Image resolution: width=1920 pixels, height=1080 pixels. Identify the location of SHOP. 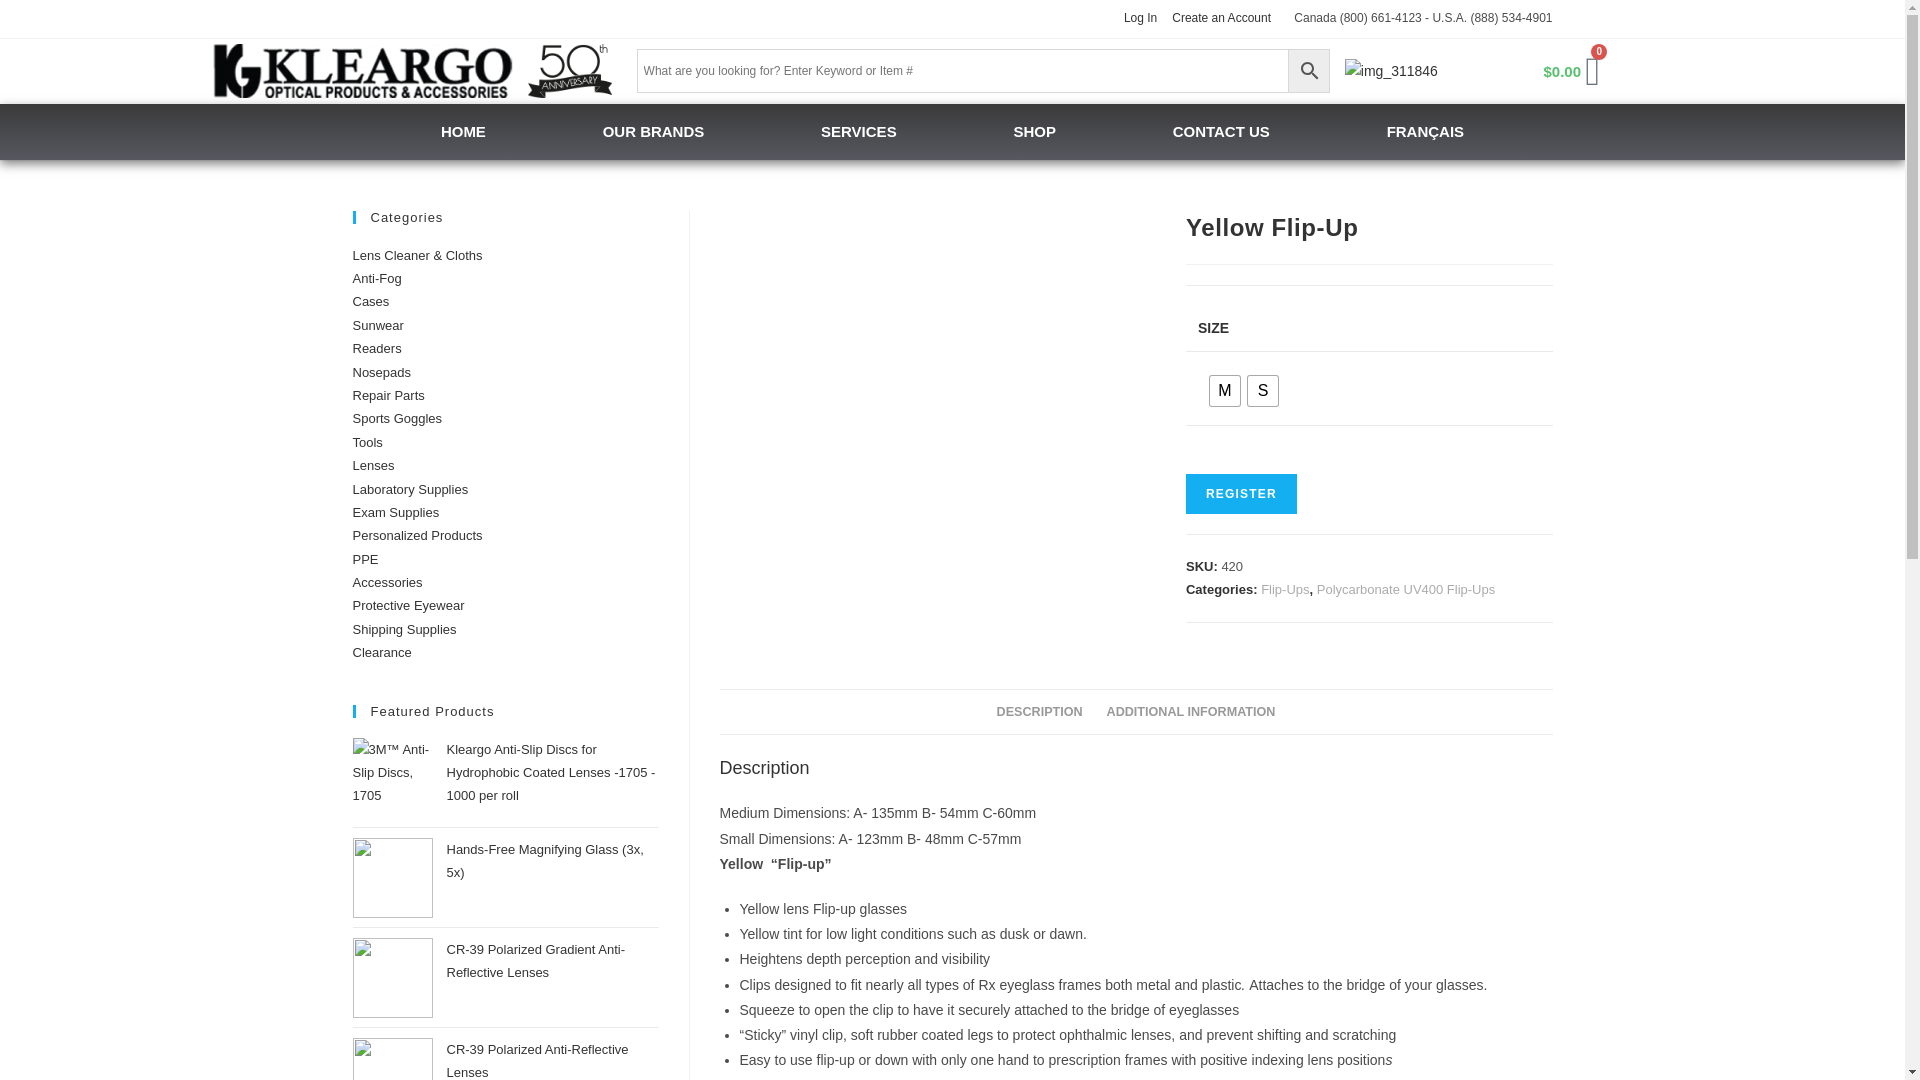
(1034, 131).